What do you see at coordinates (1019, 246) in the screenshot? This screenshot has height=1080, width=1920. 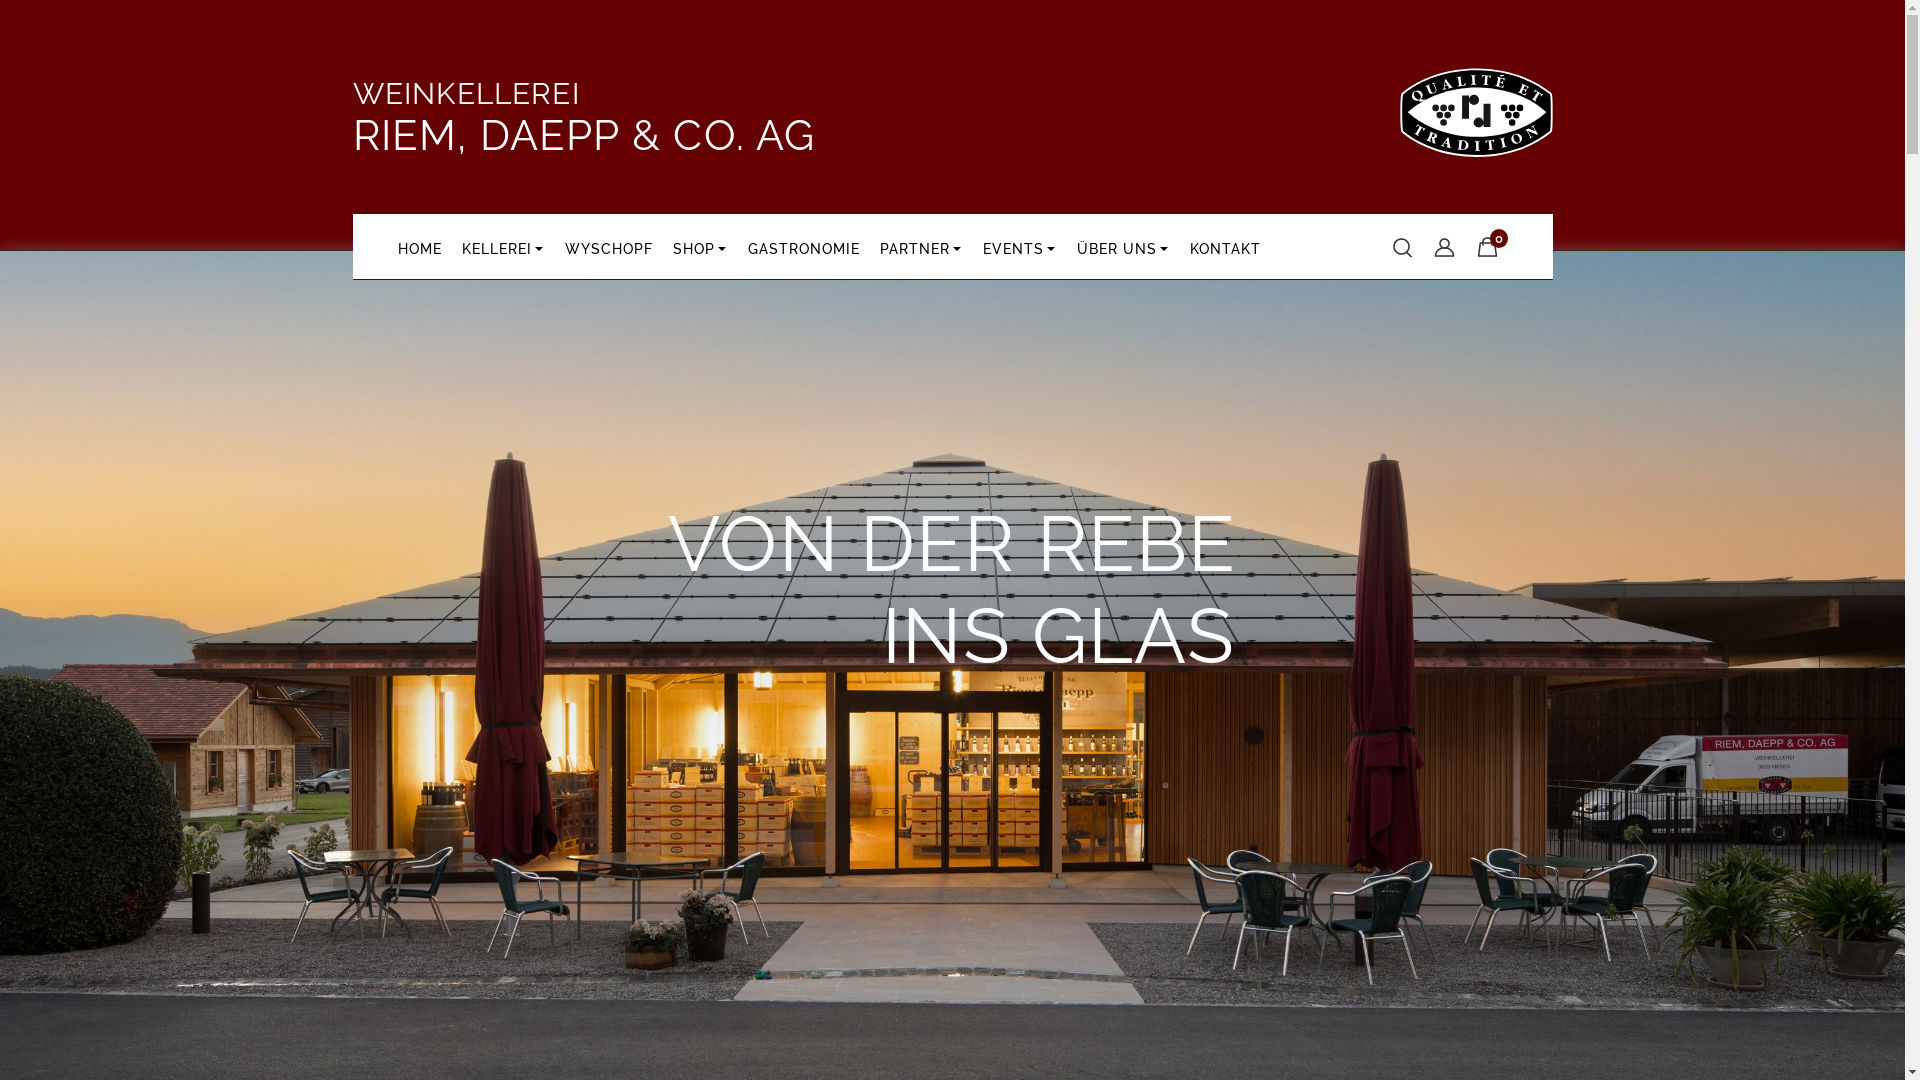 I see `EVENTS` at bounding box center [1019, 246].